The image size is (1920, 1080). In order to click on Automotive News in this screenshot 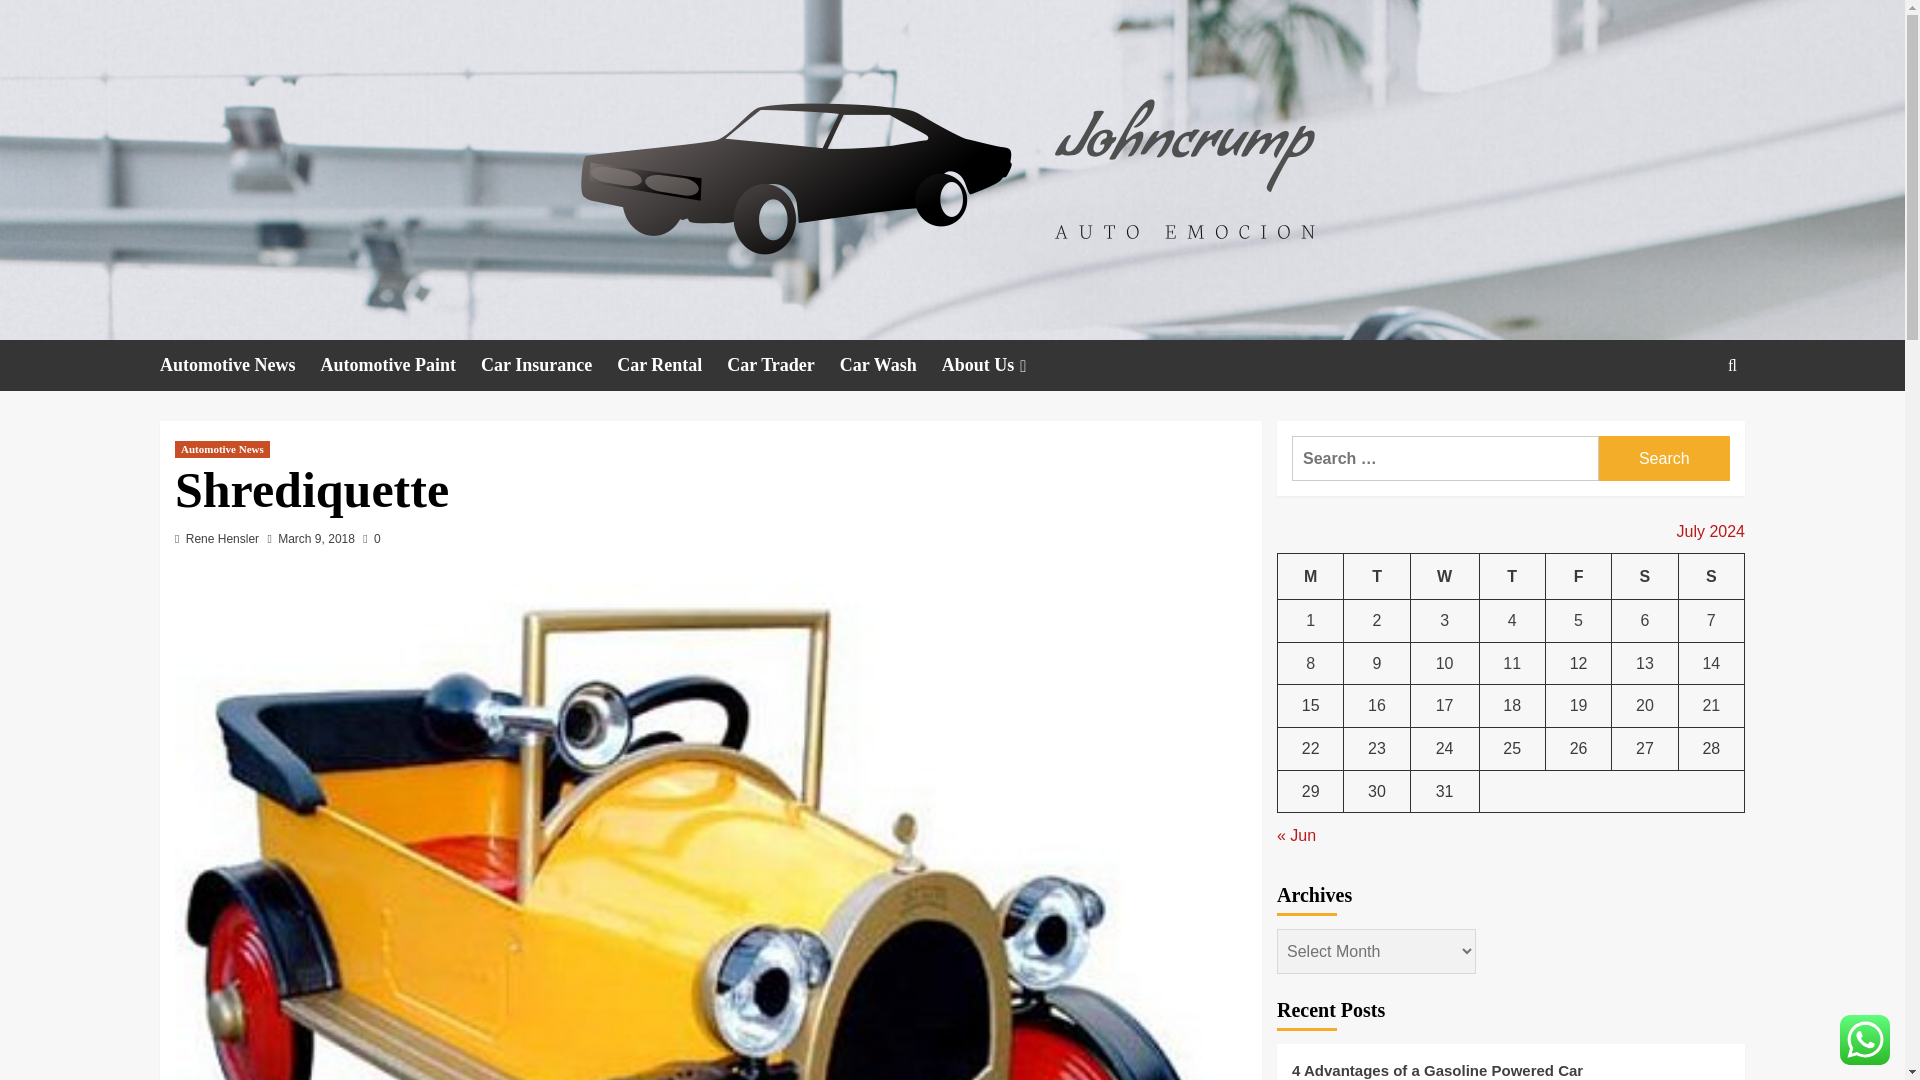, I will do `click(240, 365)`.